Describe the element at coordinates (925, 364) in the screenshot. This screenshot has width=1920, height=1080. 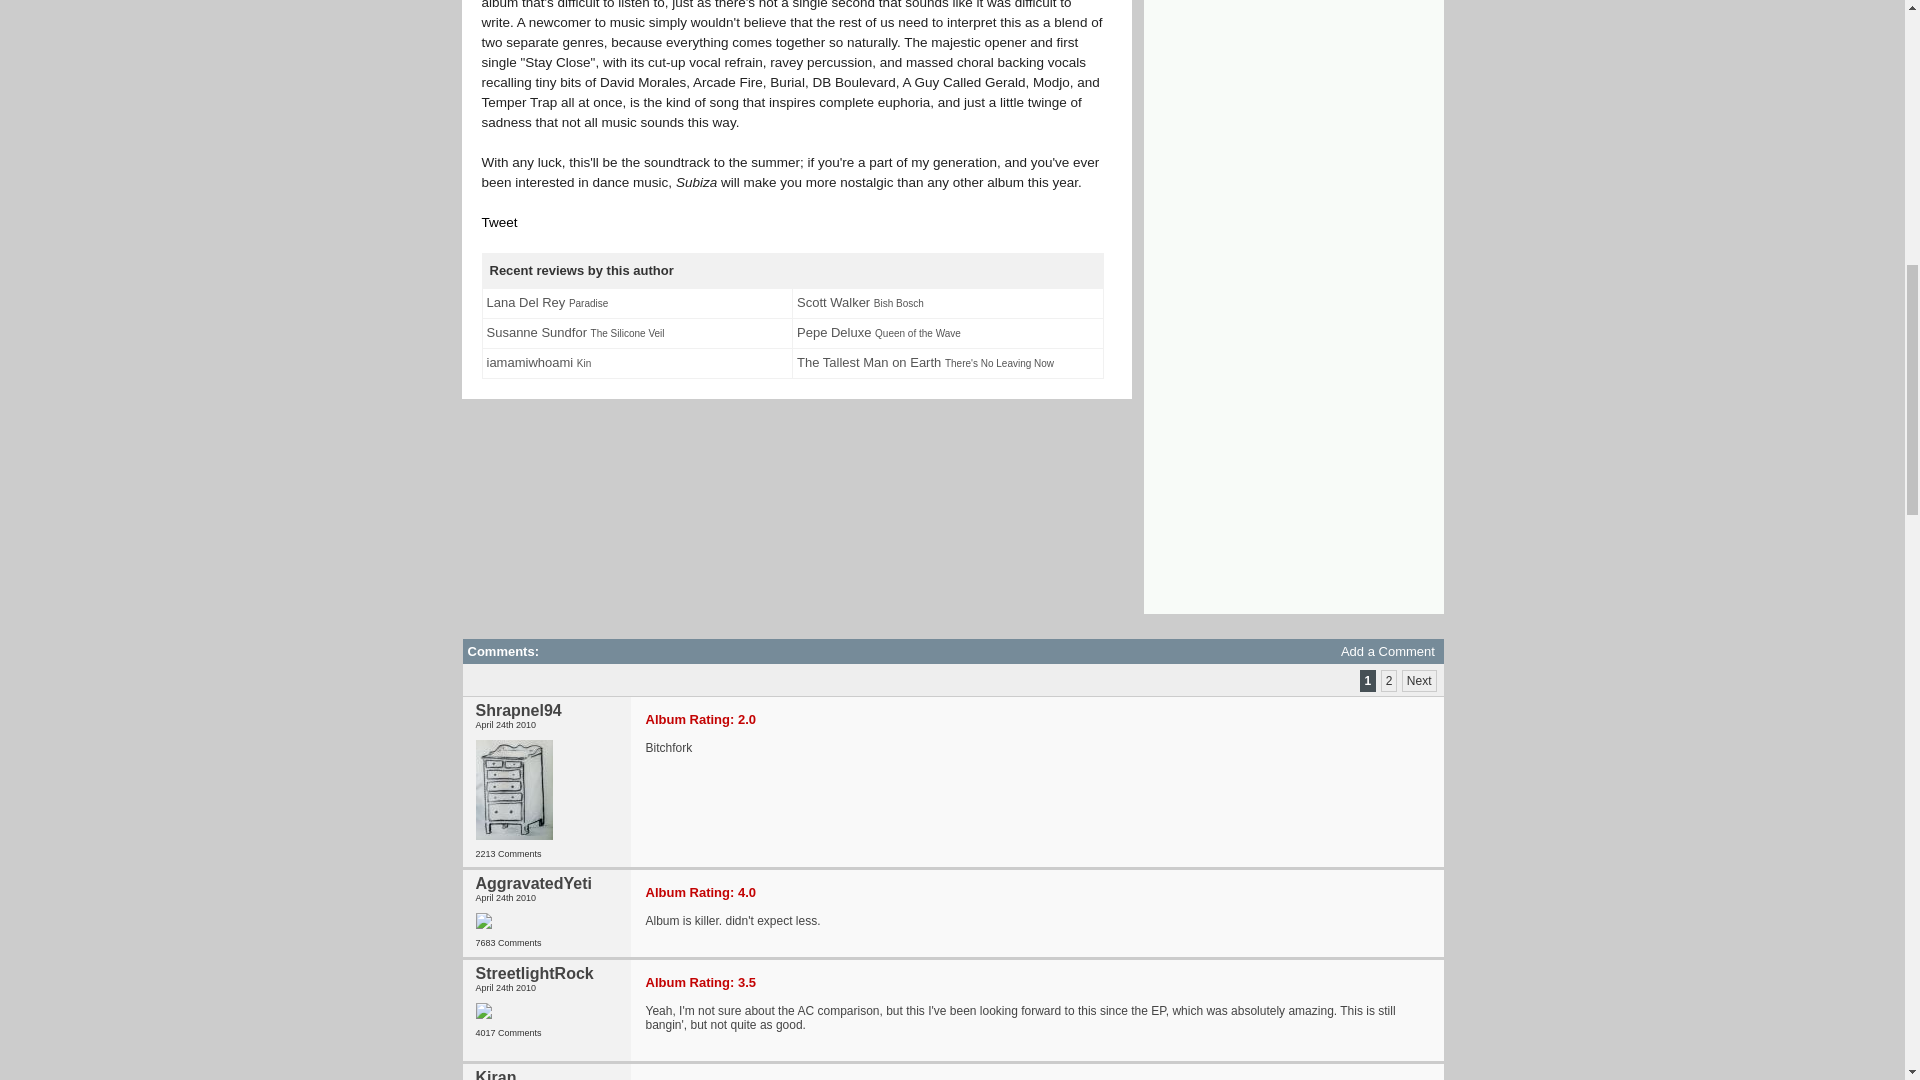
I see `The Tallest Man on Earth There's No Leaving Now` at that location.